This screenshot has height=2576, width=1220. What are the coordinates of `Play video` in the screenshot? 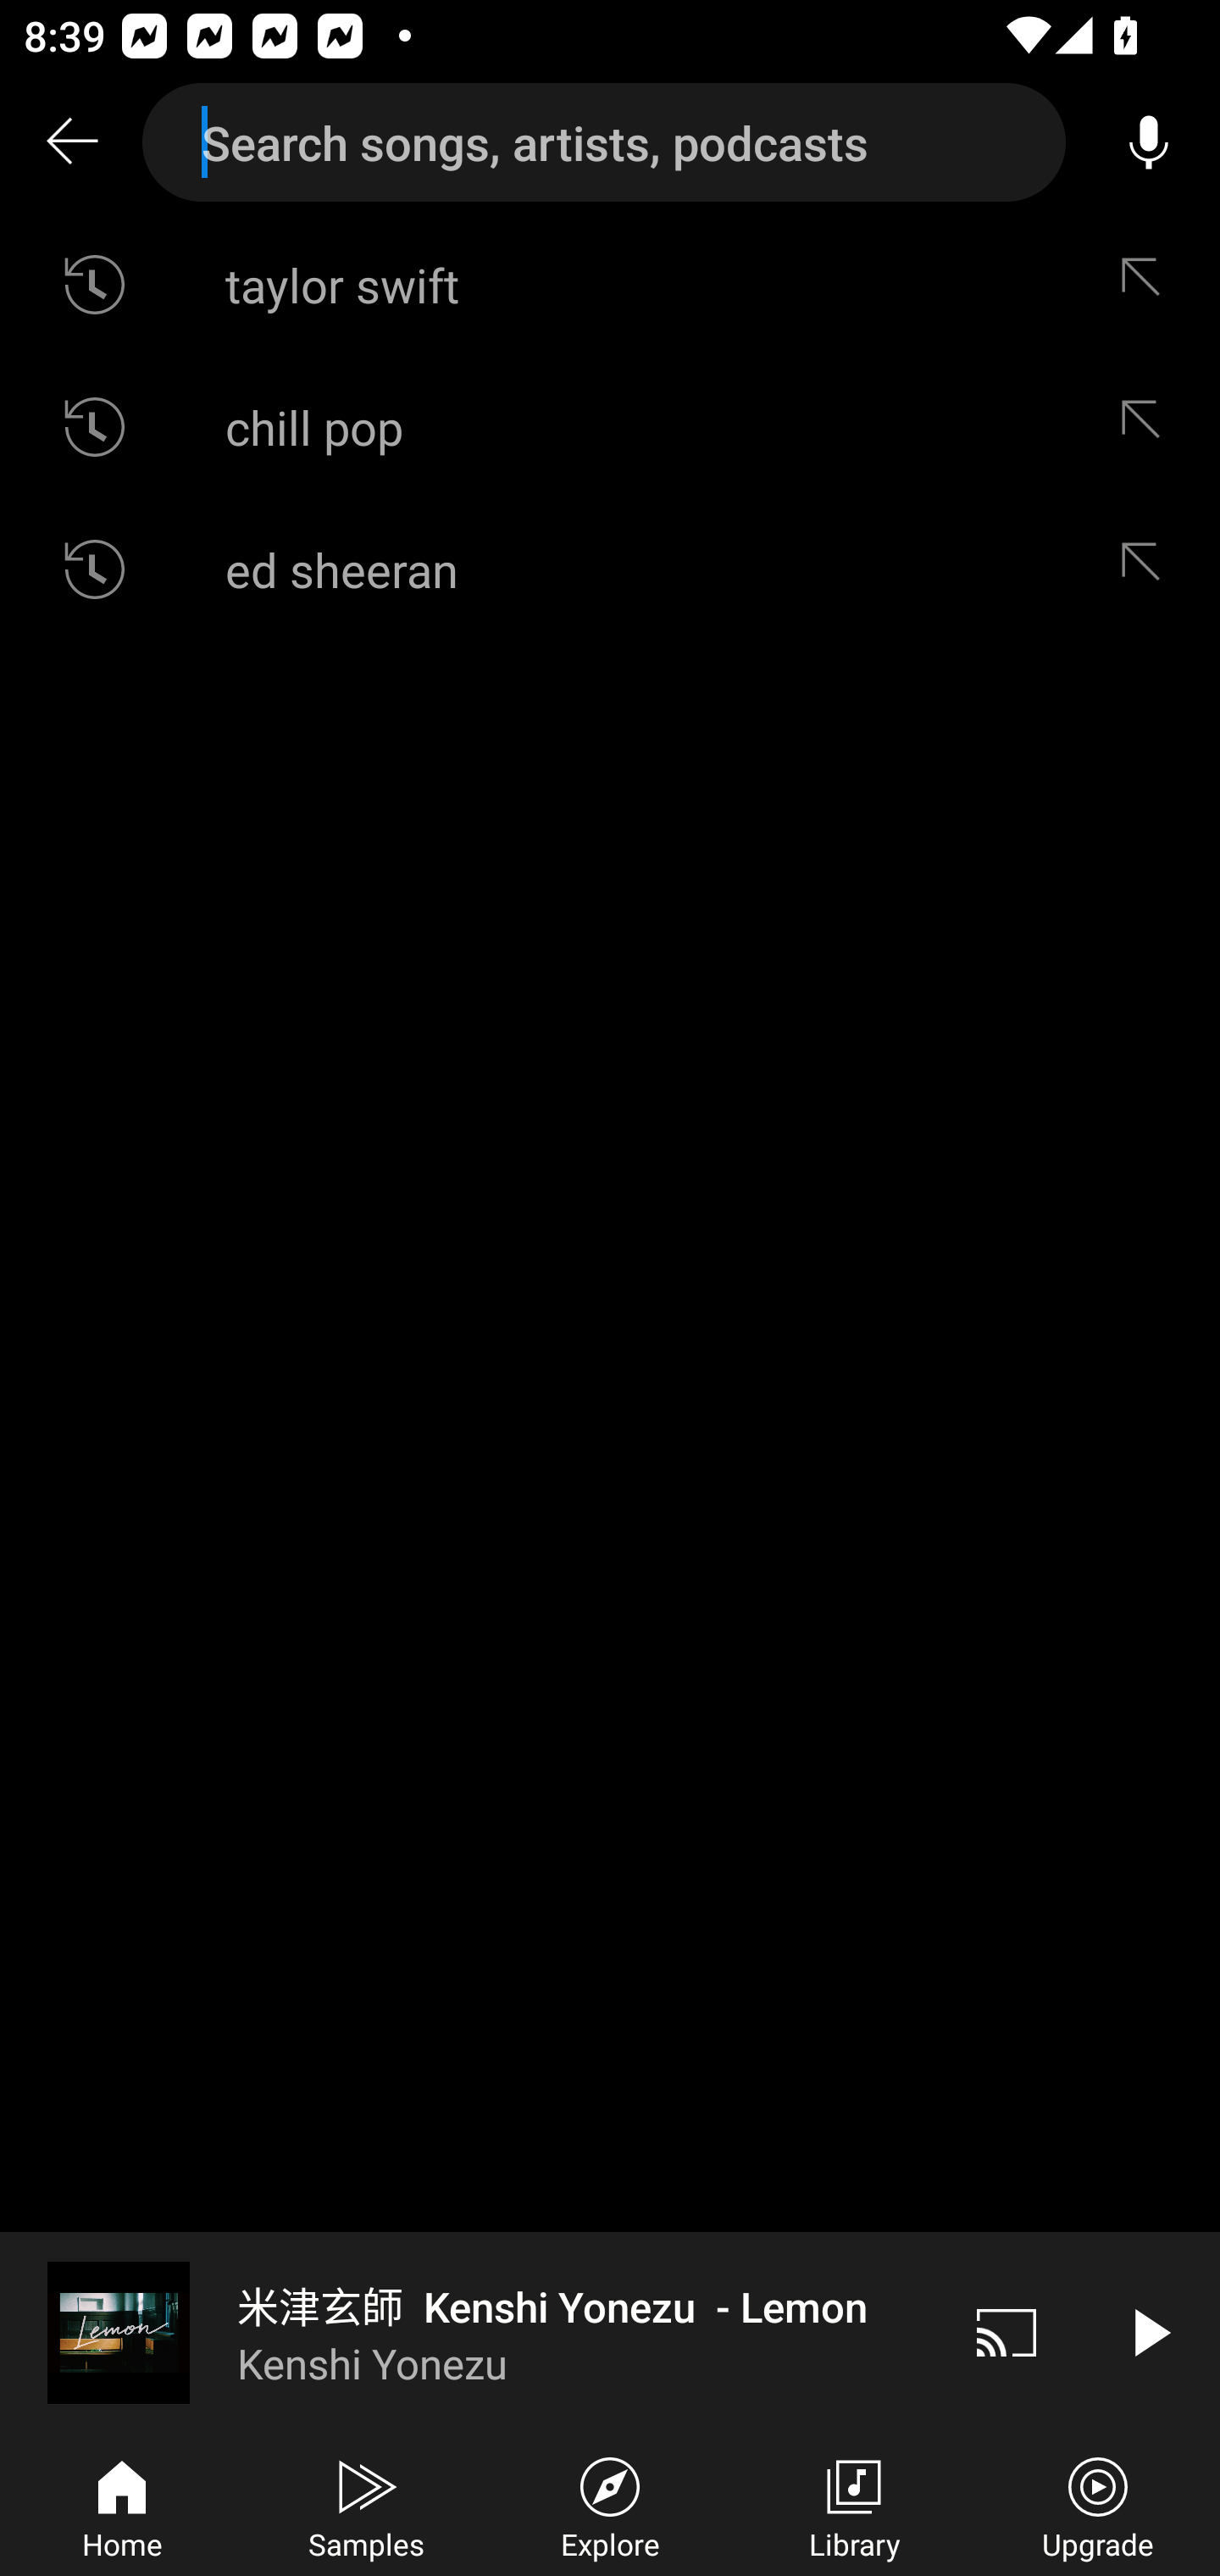 It's located at (1149, 2332).